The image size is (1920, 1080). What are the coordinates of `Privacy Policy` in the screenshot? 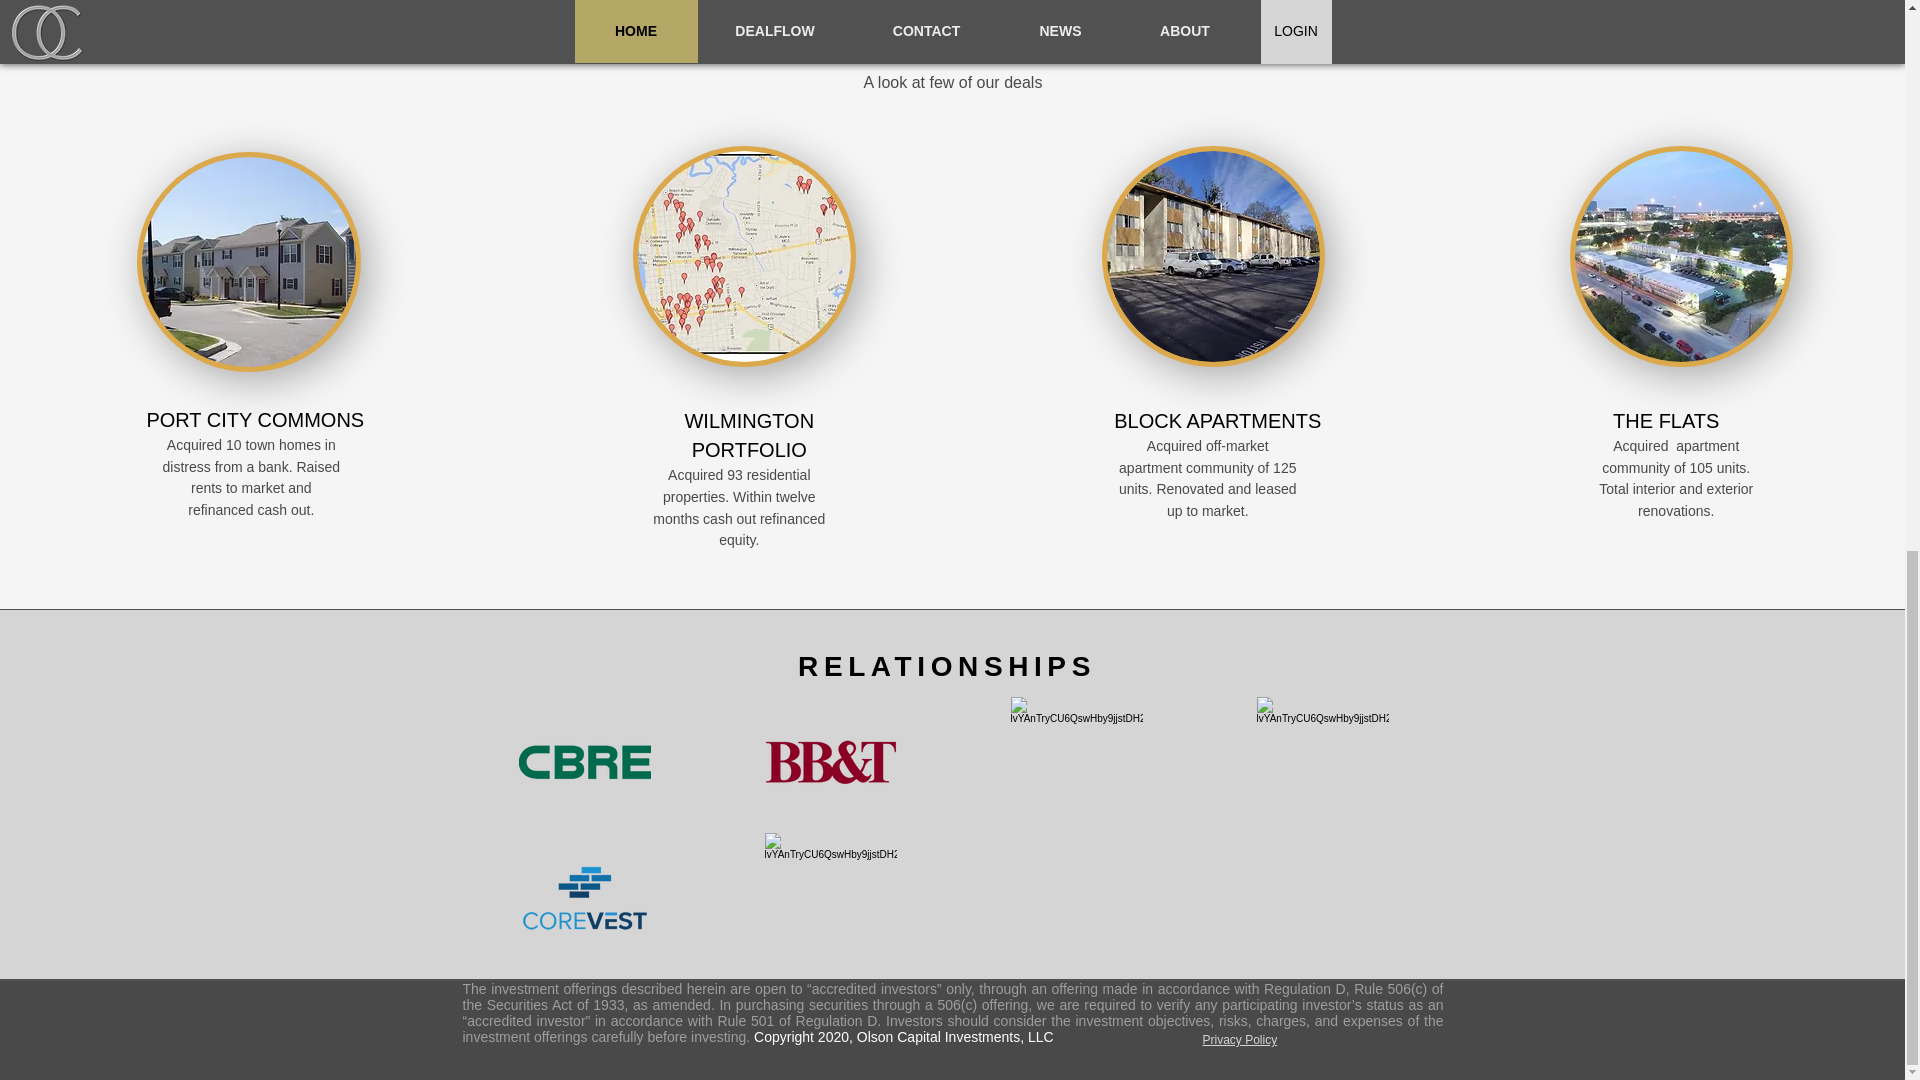 It's located at (1238, 1039).